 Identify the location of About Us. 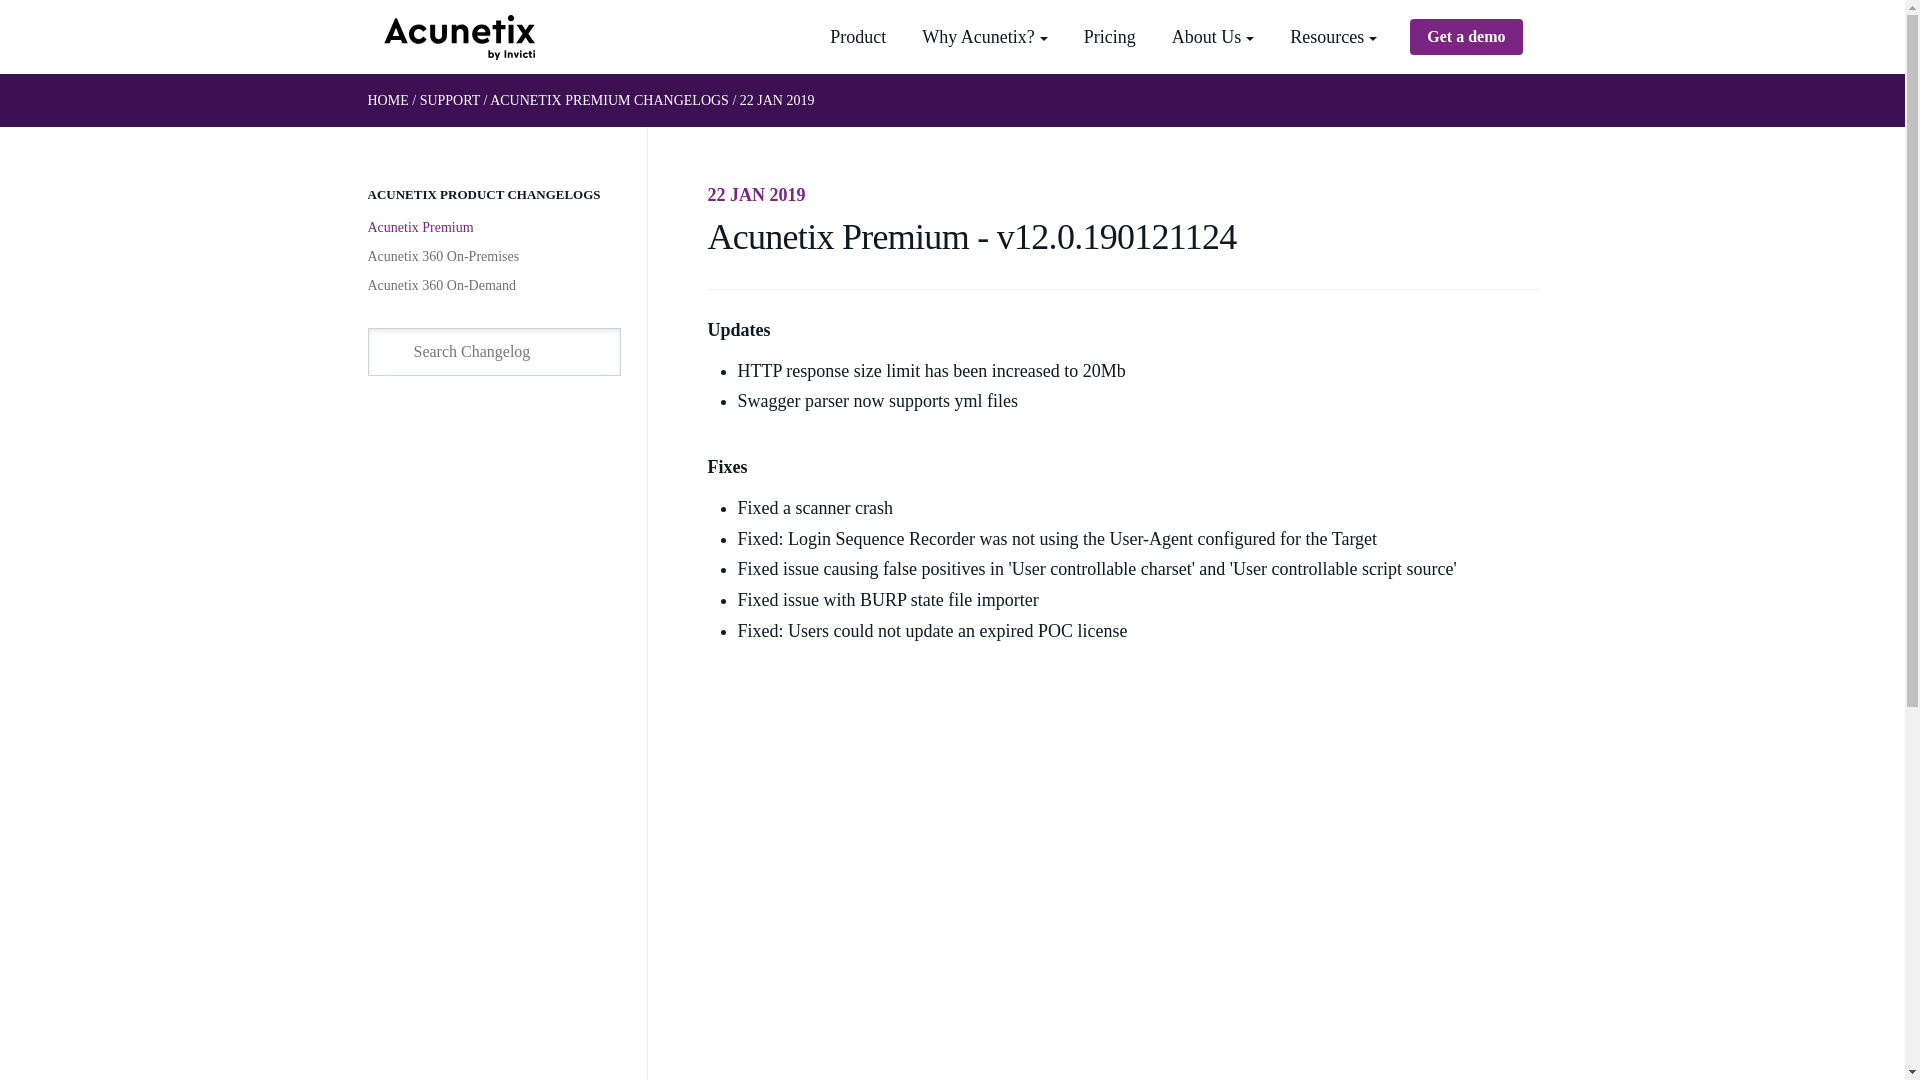
(1212, 37).